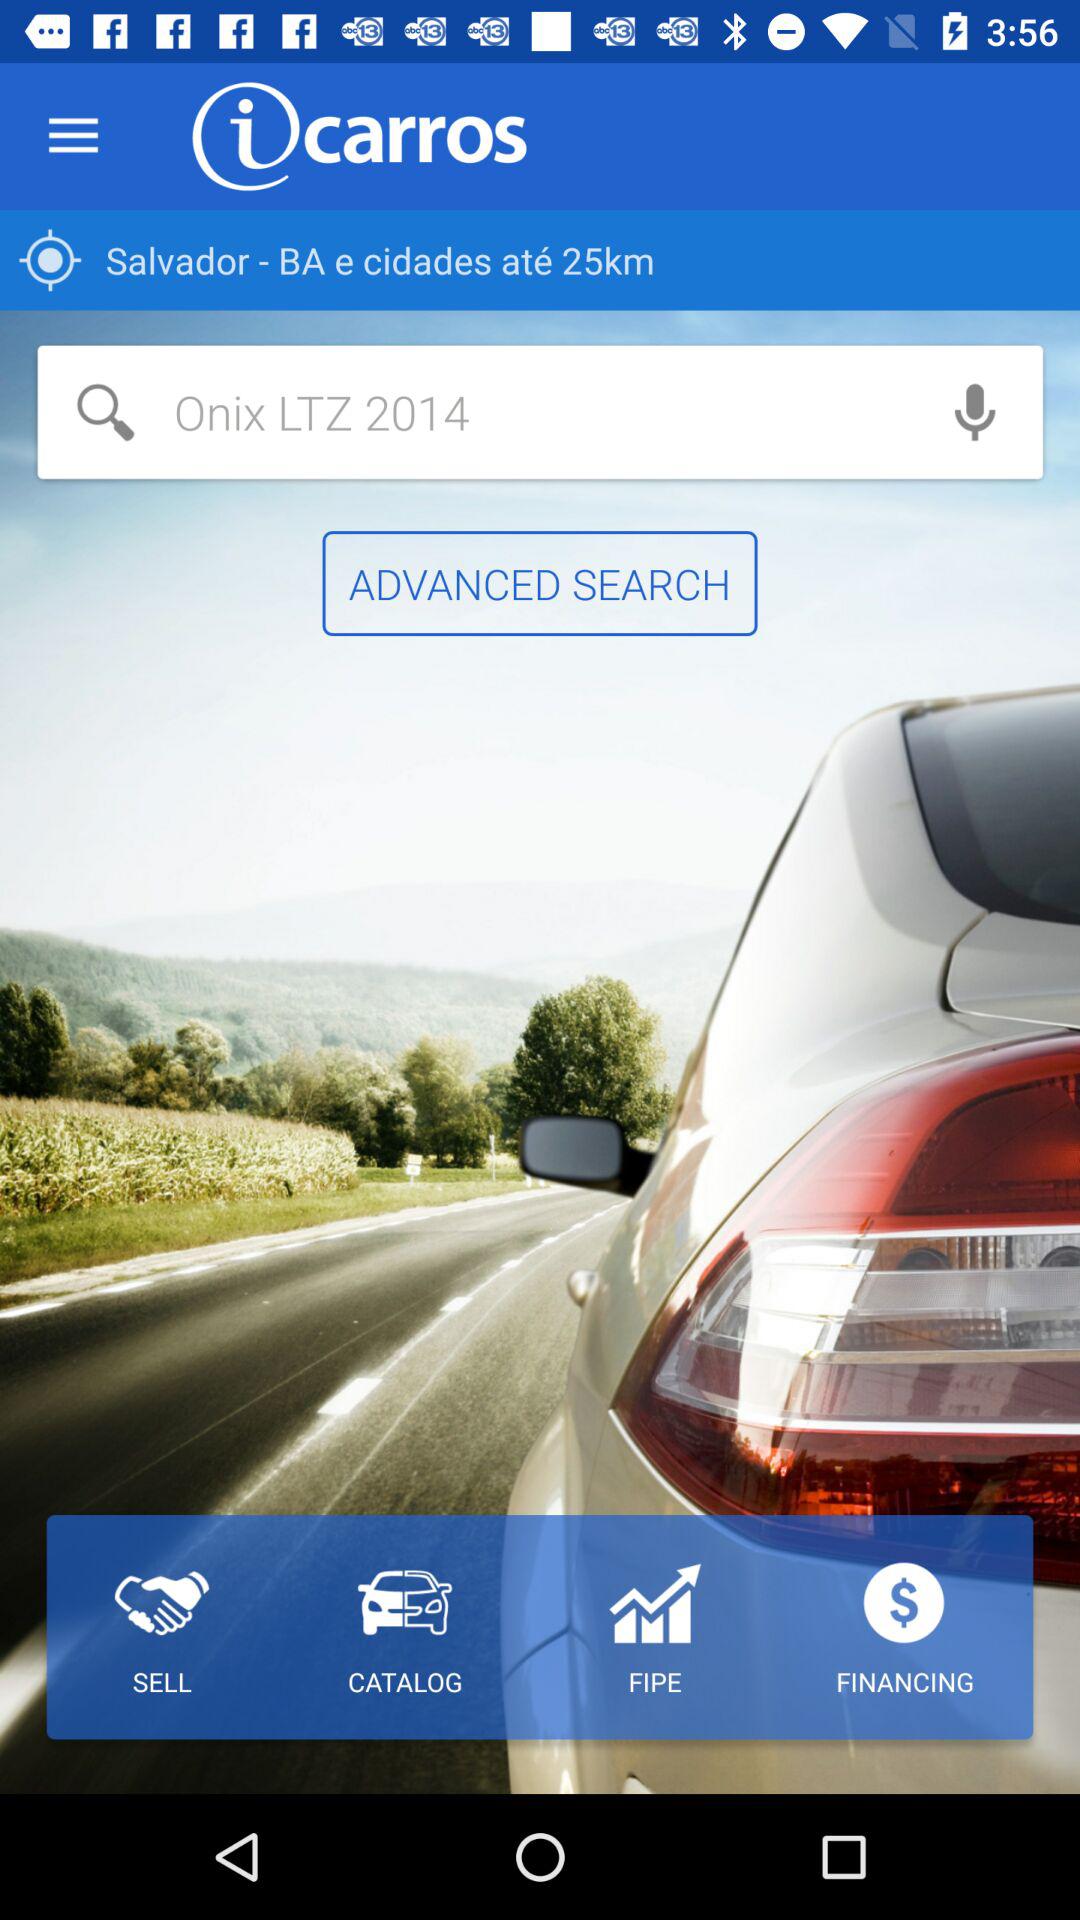  What do you see at coordinates (404, 1627) in the screenshot?
I see `select the catalog icon` at bounding box center [404, 1627].